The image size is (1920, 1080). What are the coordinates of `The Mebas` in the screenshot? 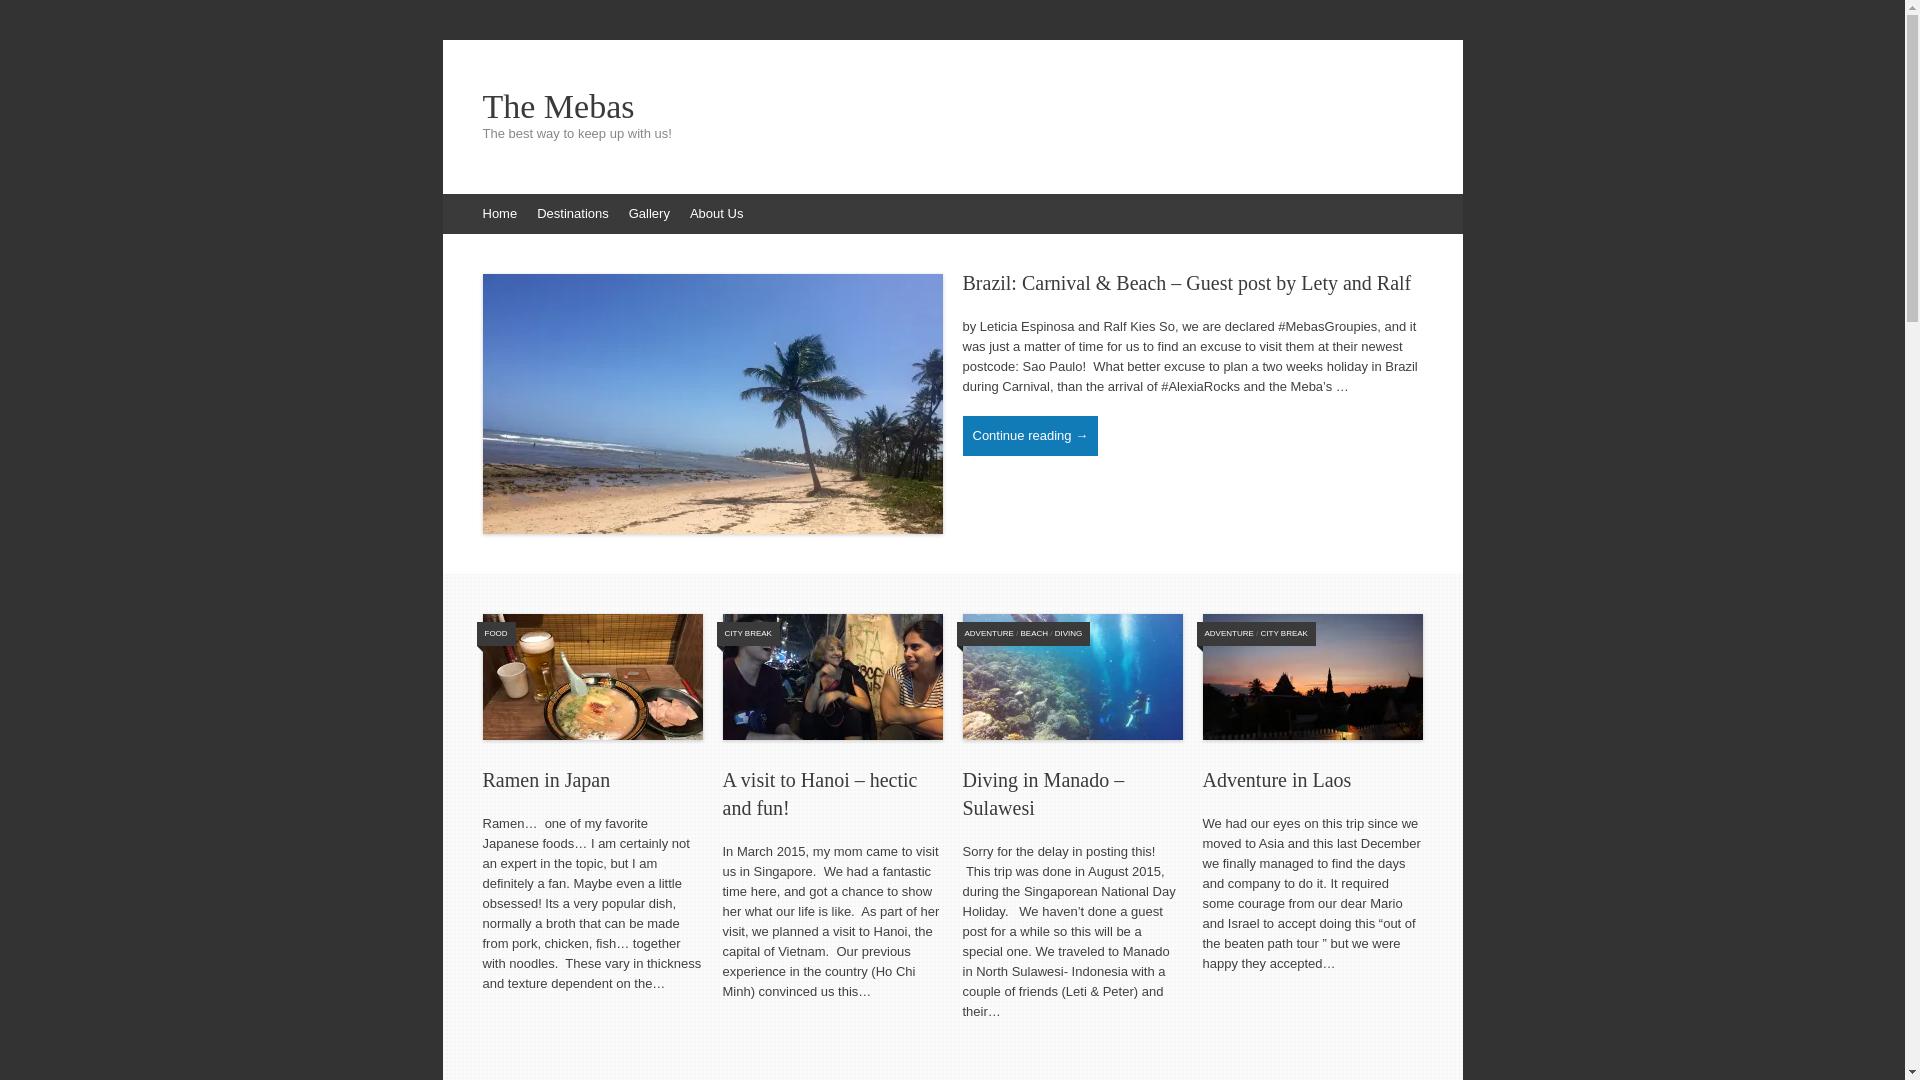 It's located at (952, 107).